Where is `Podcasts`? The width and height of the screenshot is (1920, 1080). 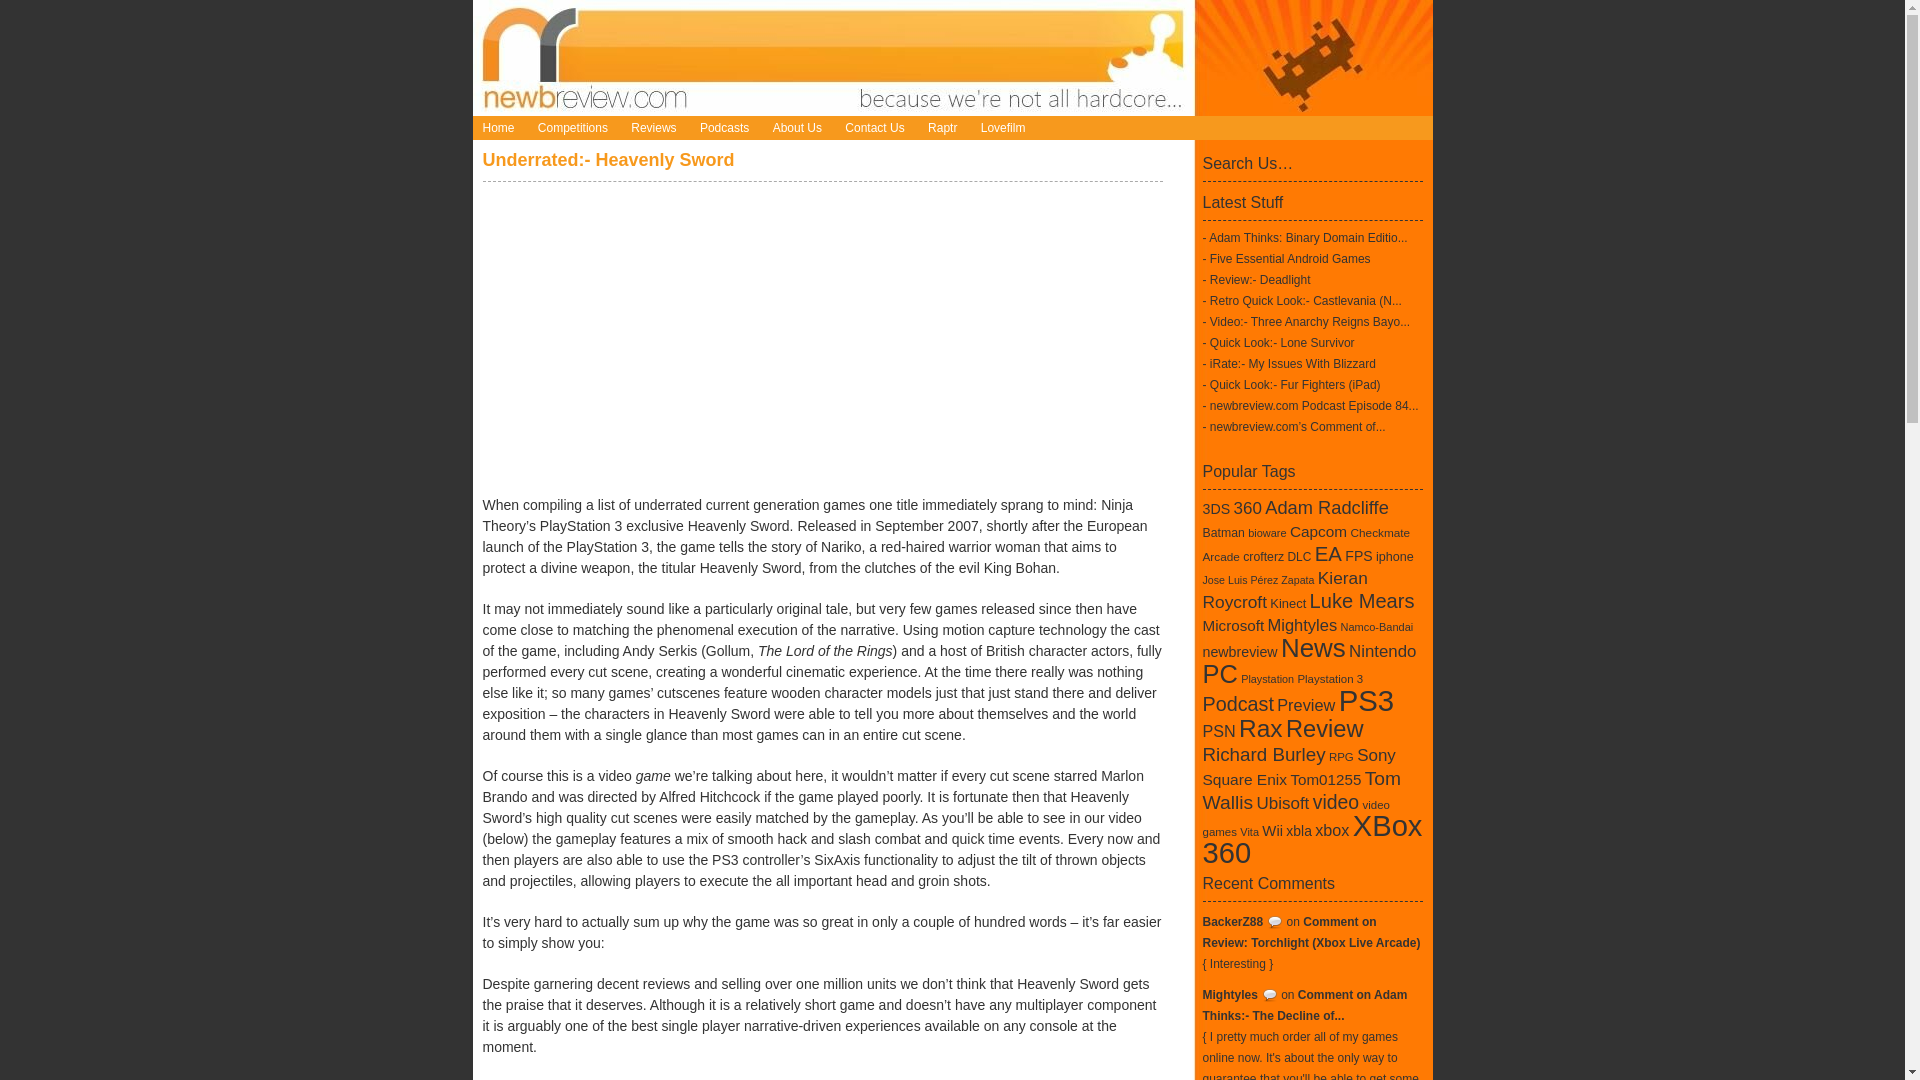
Podcasts is located at coordinates (724, 128).